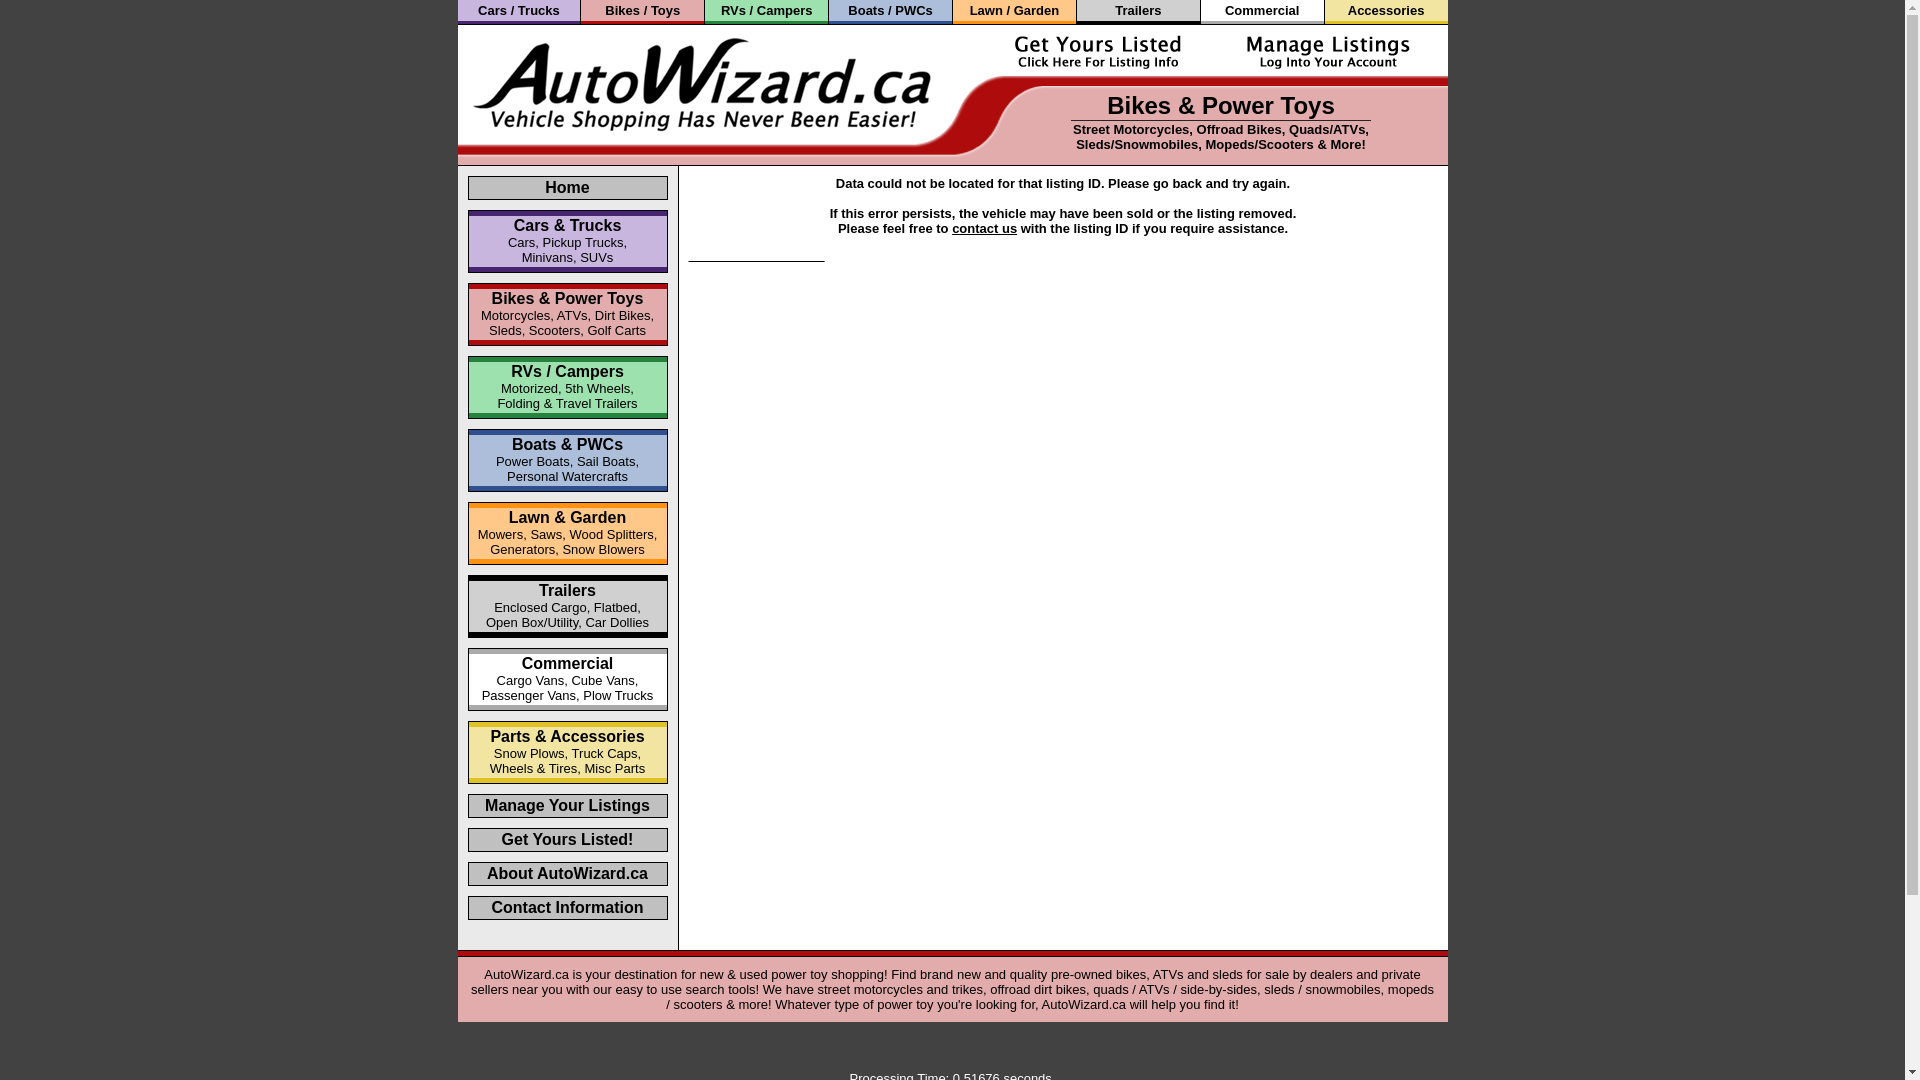  What do you see at coordinates (1386, 10) in the screenshot?
I see `Accessories` at bounding box center [1386, 10].